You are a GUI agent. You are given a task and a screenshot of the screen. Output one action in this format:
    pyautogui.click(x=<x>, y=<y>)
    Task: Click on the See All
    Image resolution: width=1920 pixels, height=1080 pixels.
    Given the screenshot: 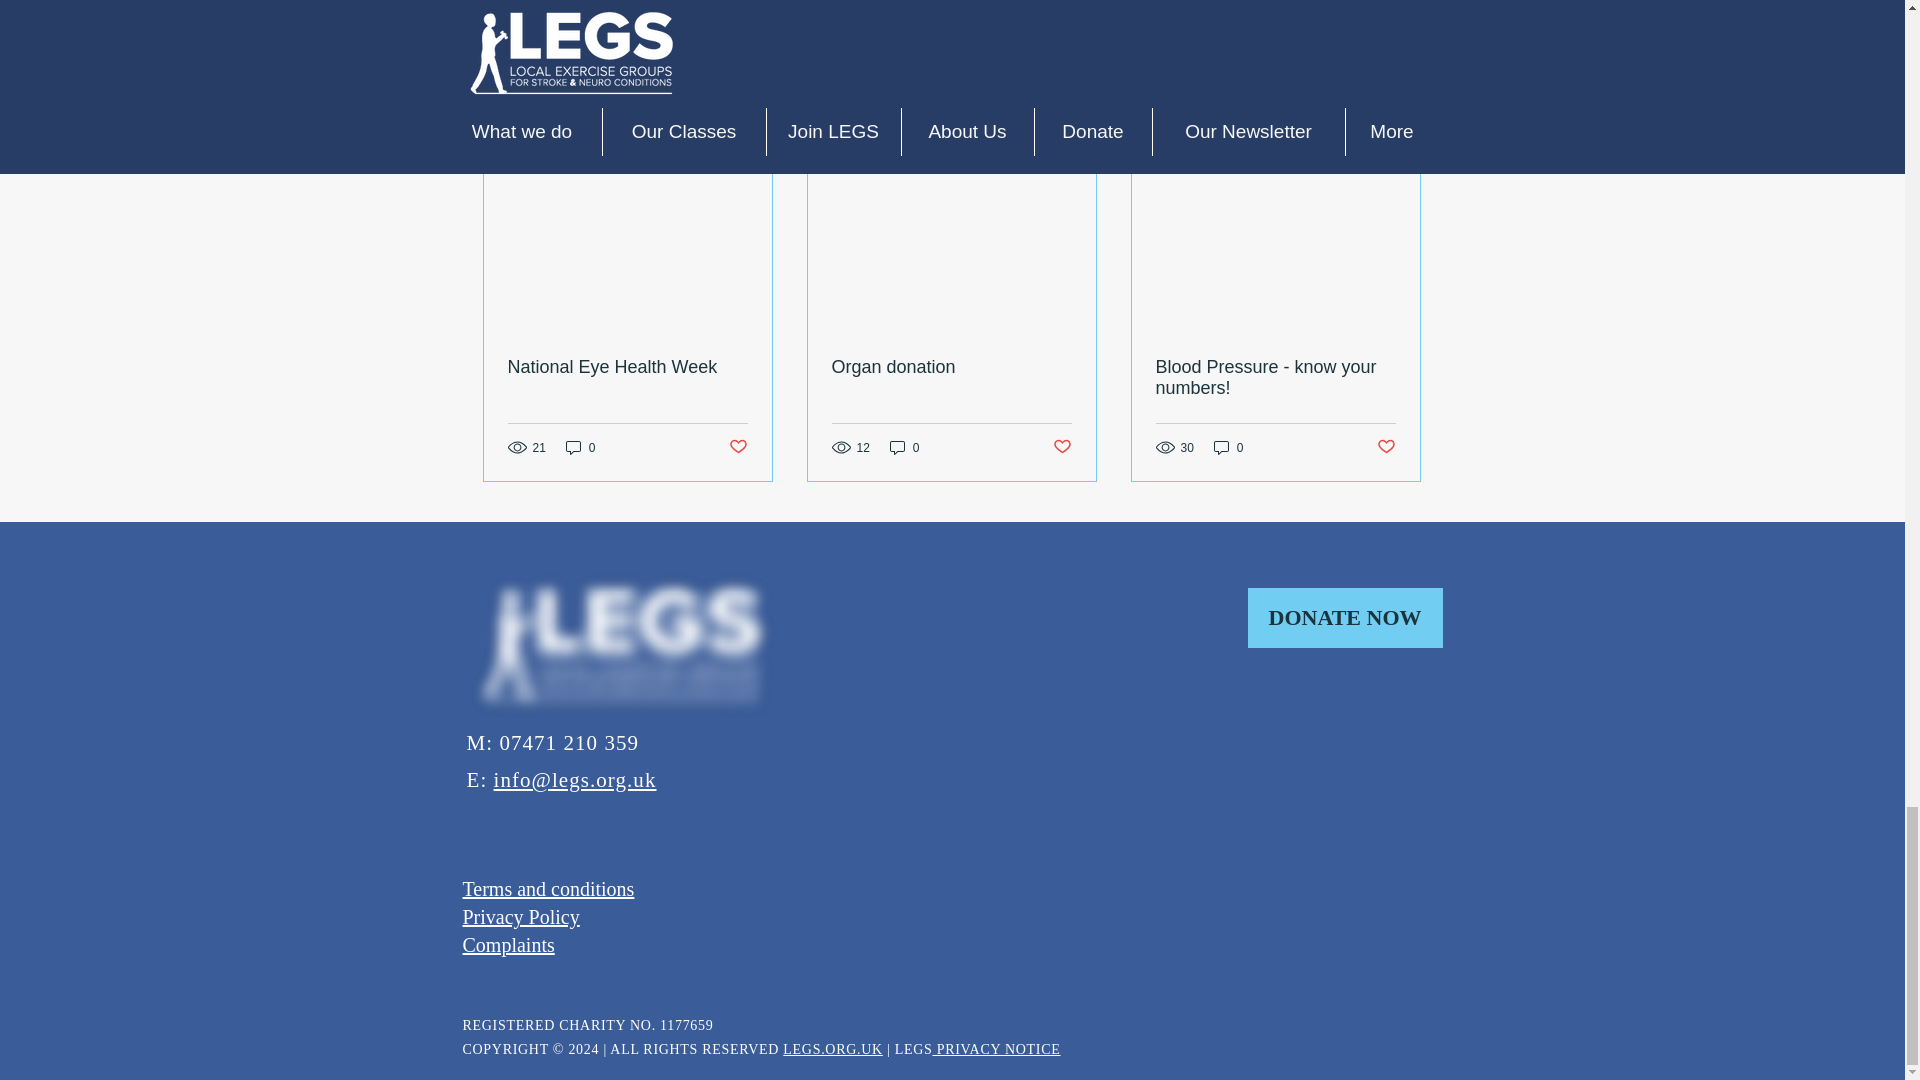 What is the action you would take?
    pyautogui.click(x=1400, y=135)
    